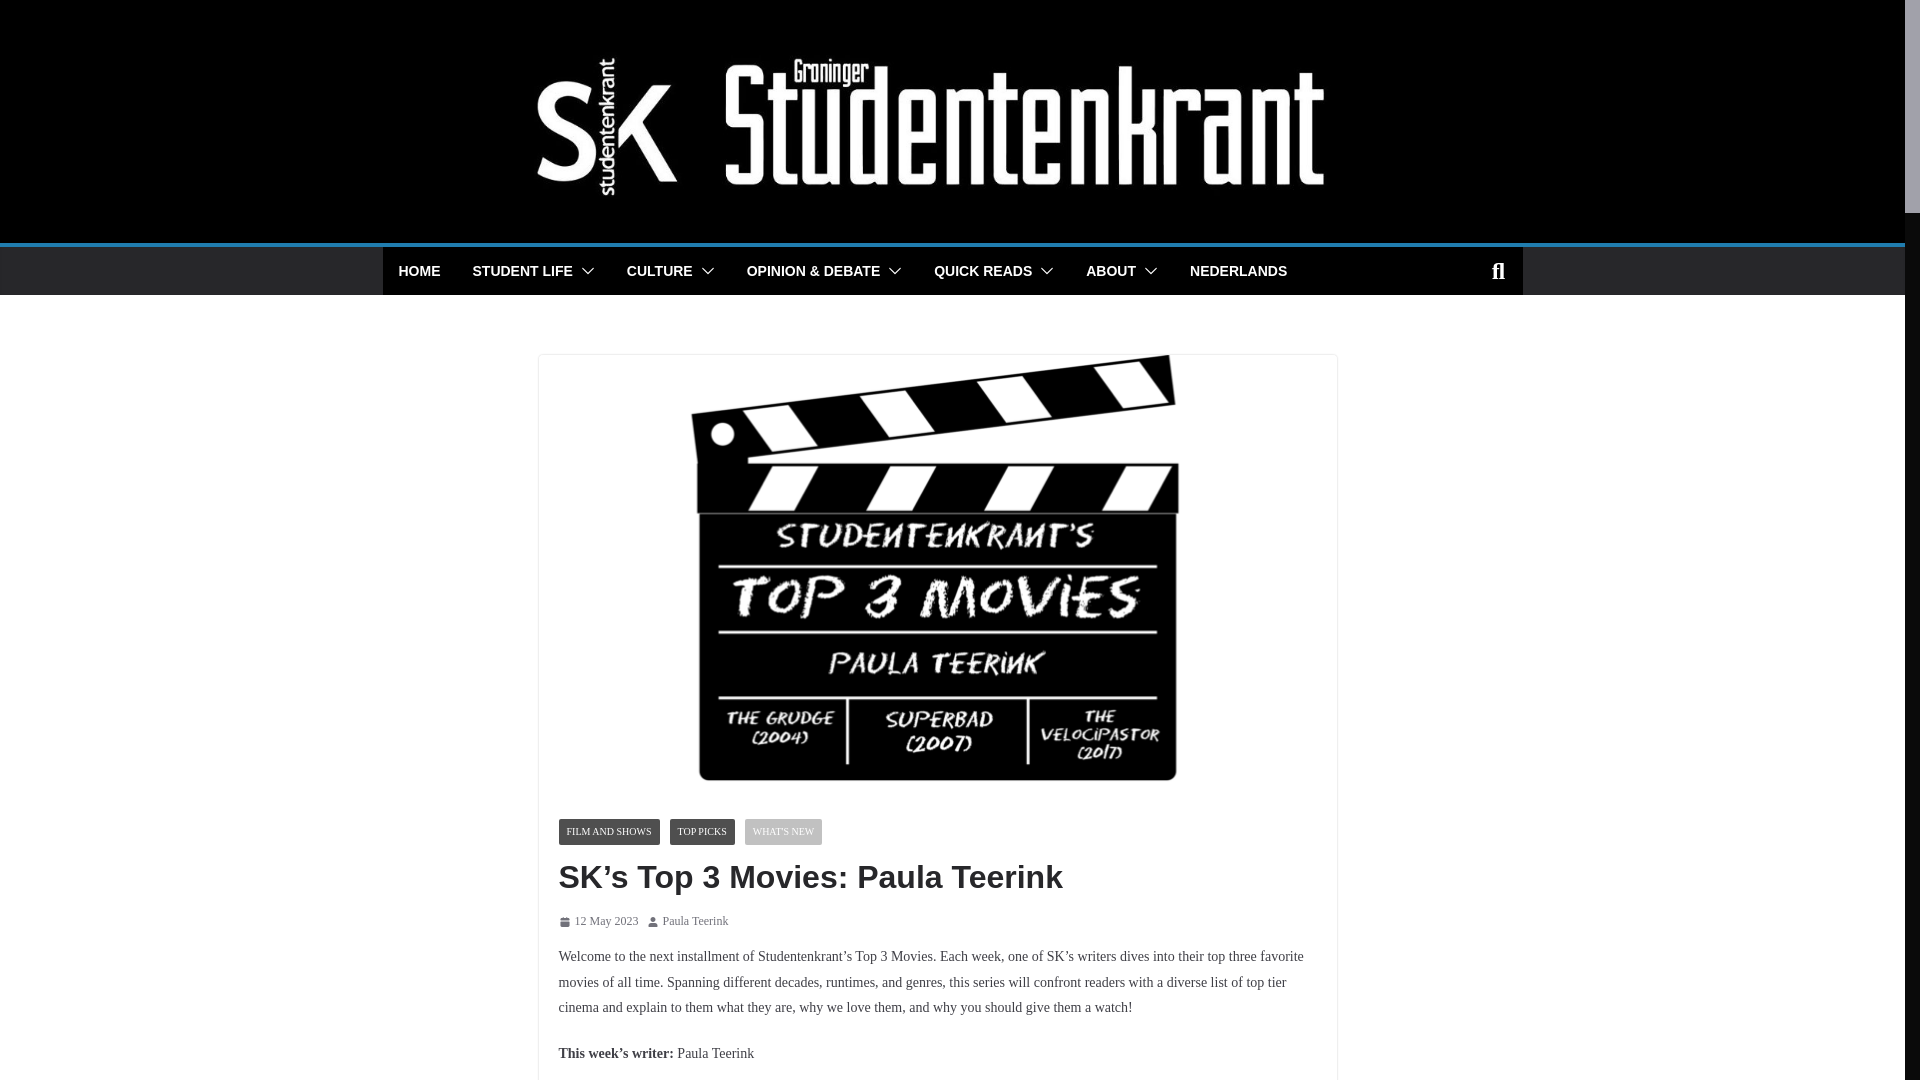 This screenshot has height=1080, width=1920. I want to click on STUDENT LIFE, so click(522, 271).